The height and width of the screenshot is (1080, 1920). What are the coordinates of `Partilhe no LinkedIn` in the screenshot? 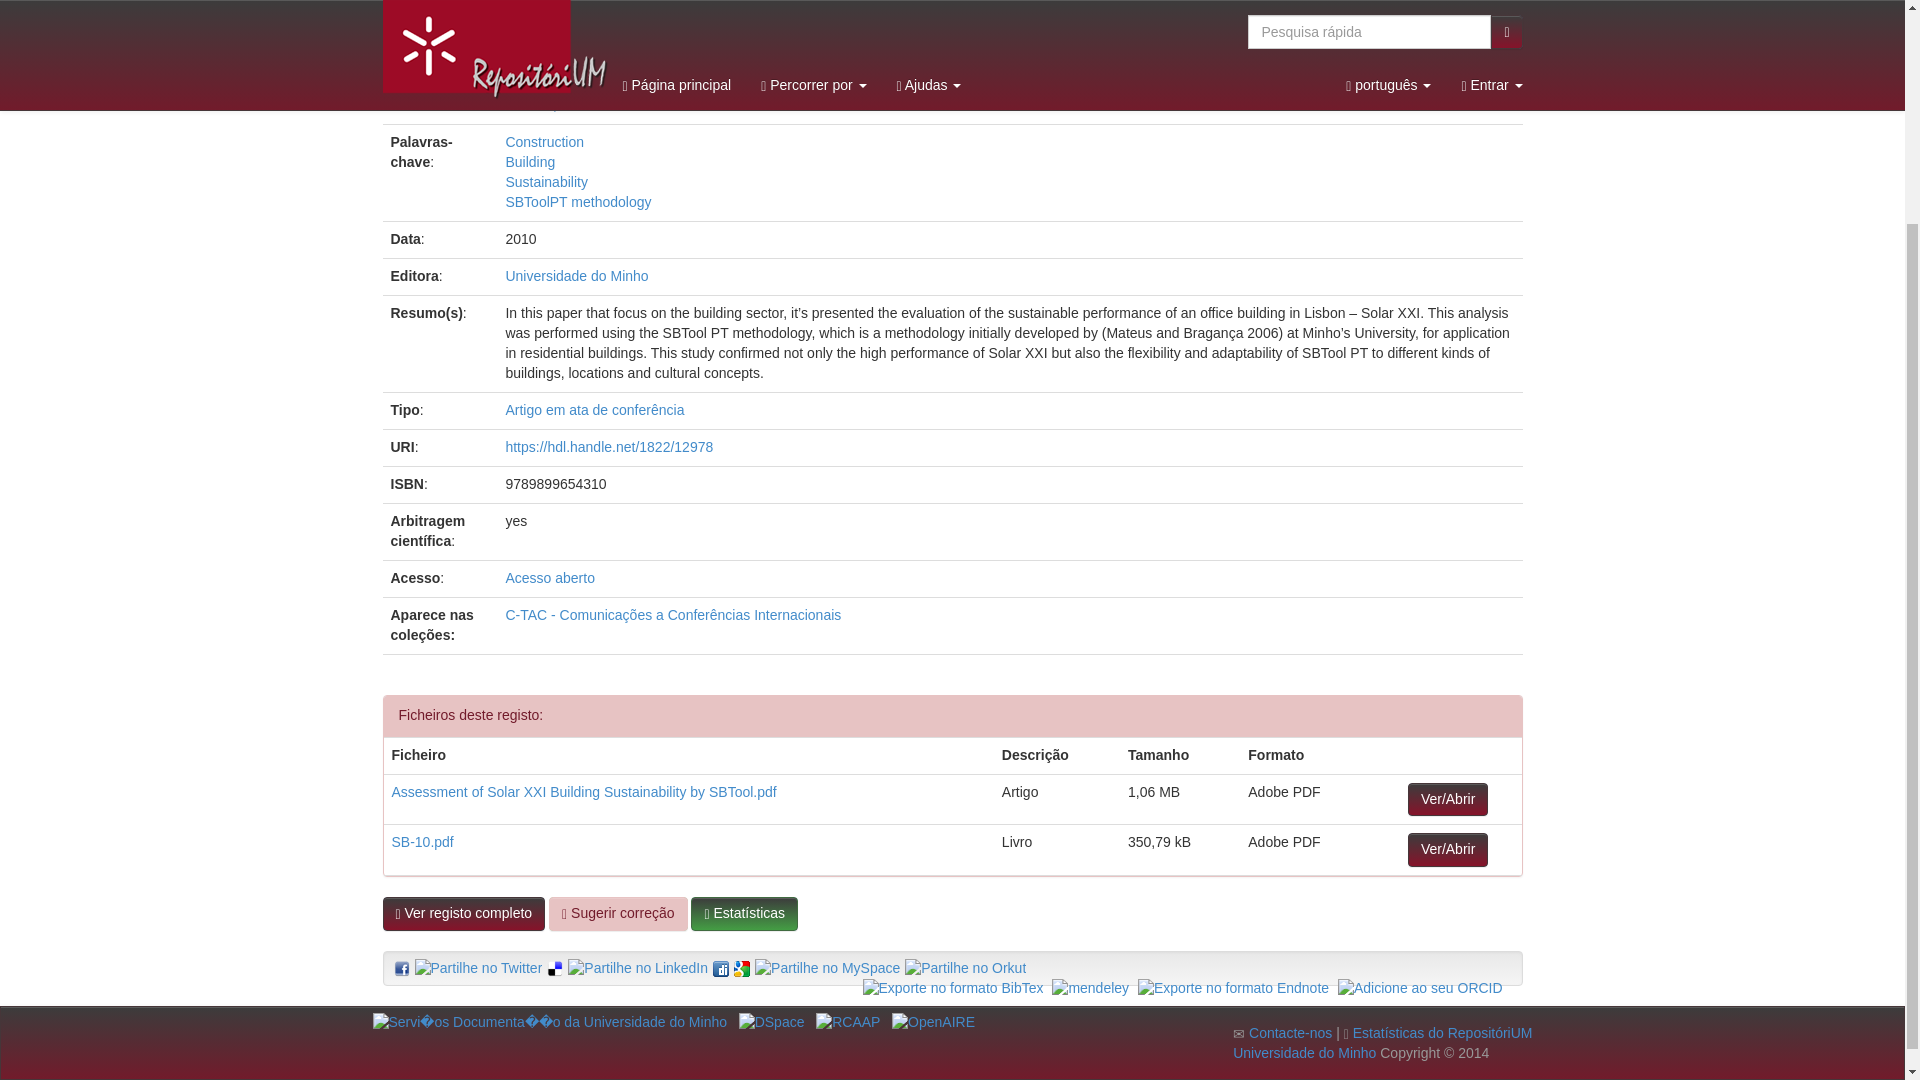 It's located at (638, 968).